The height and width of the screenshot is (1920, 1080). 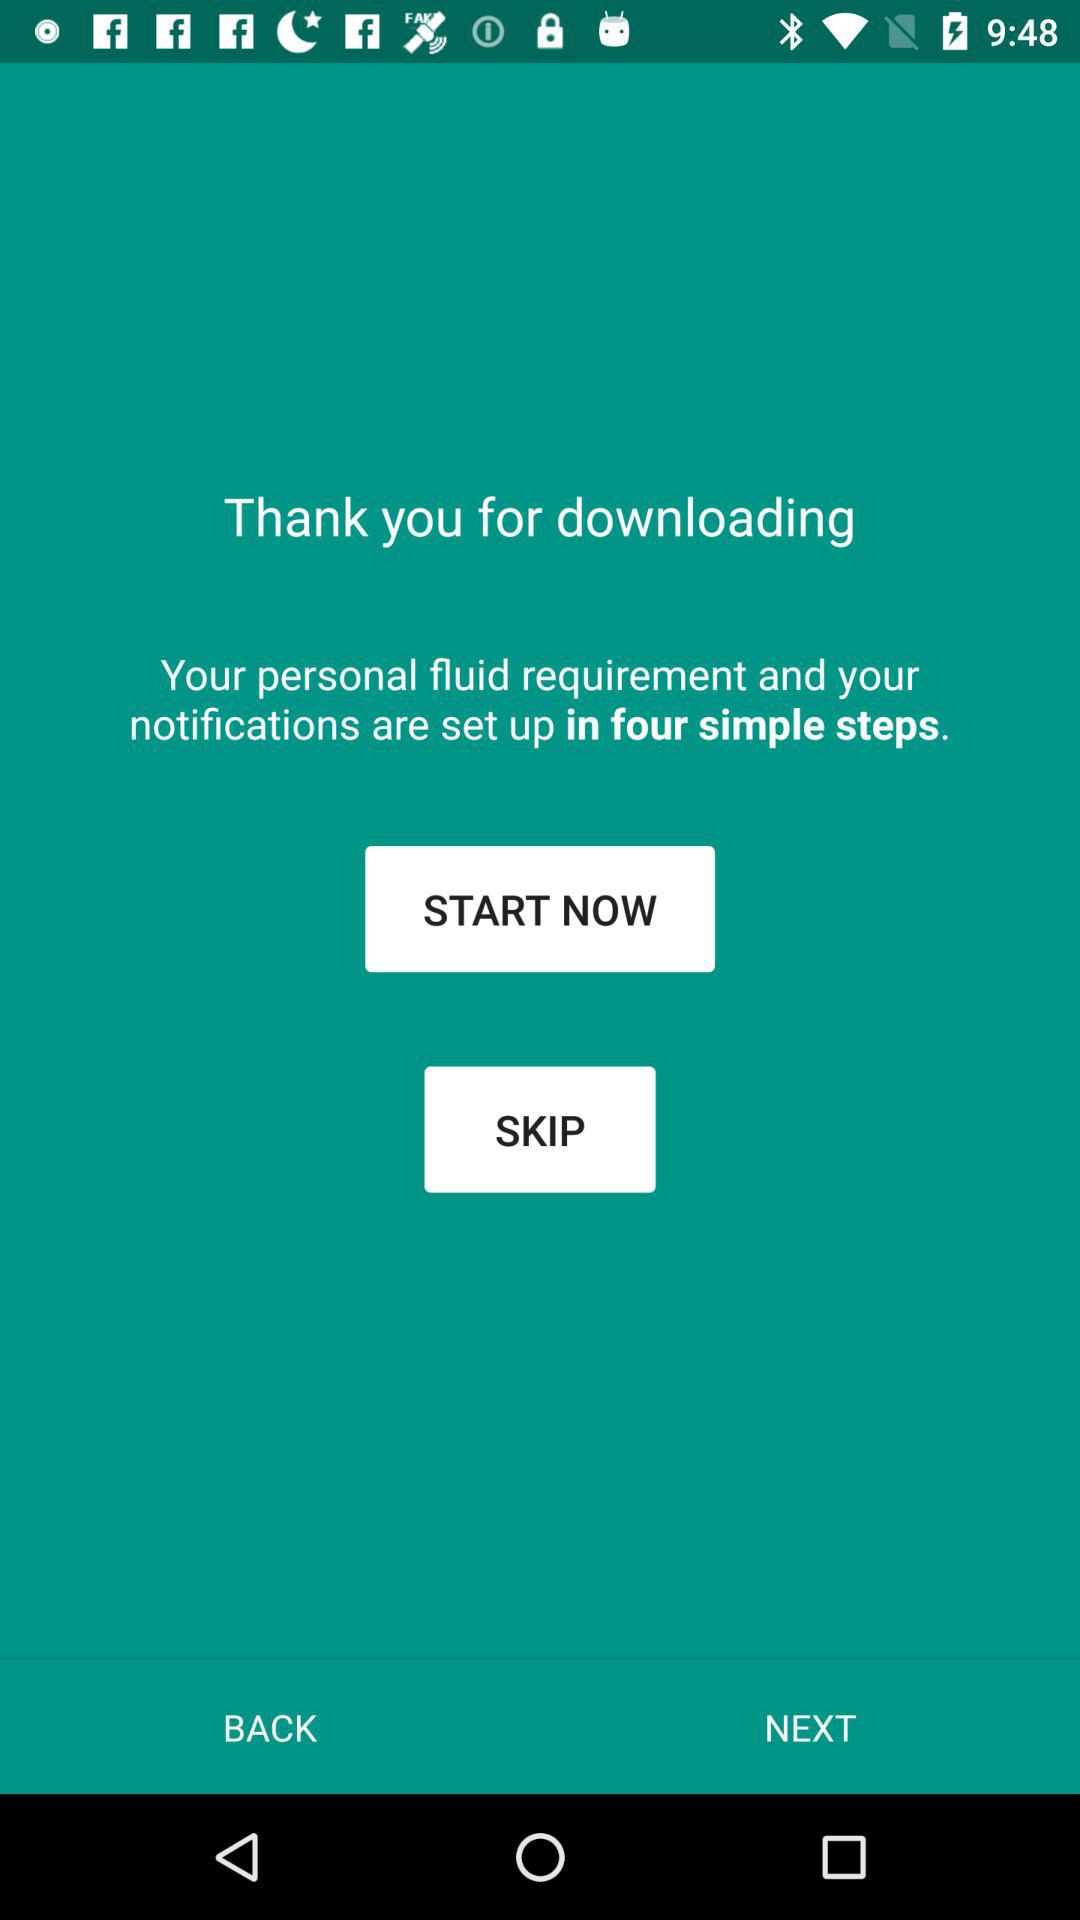 I want to click on choose the app at the bottom left corner, so click(x=270, y=1726).